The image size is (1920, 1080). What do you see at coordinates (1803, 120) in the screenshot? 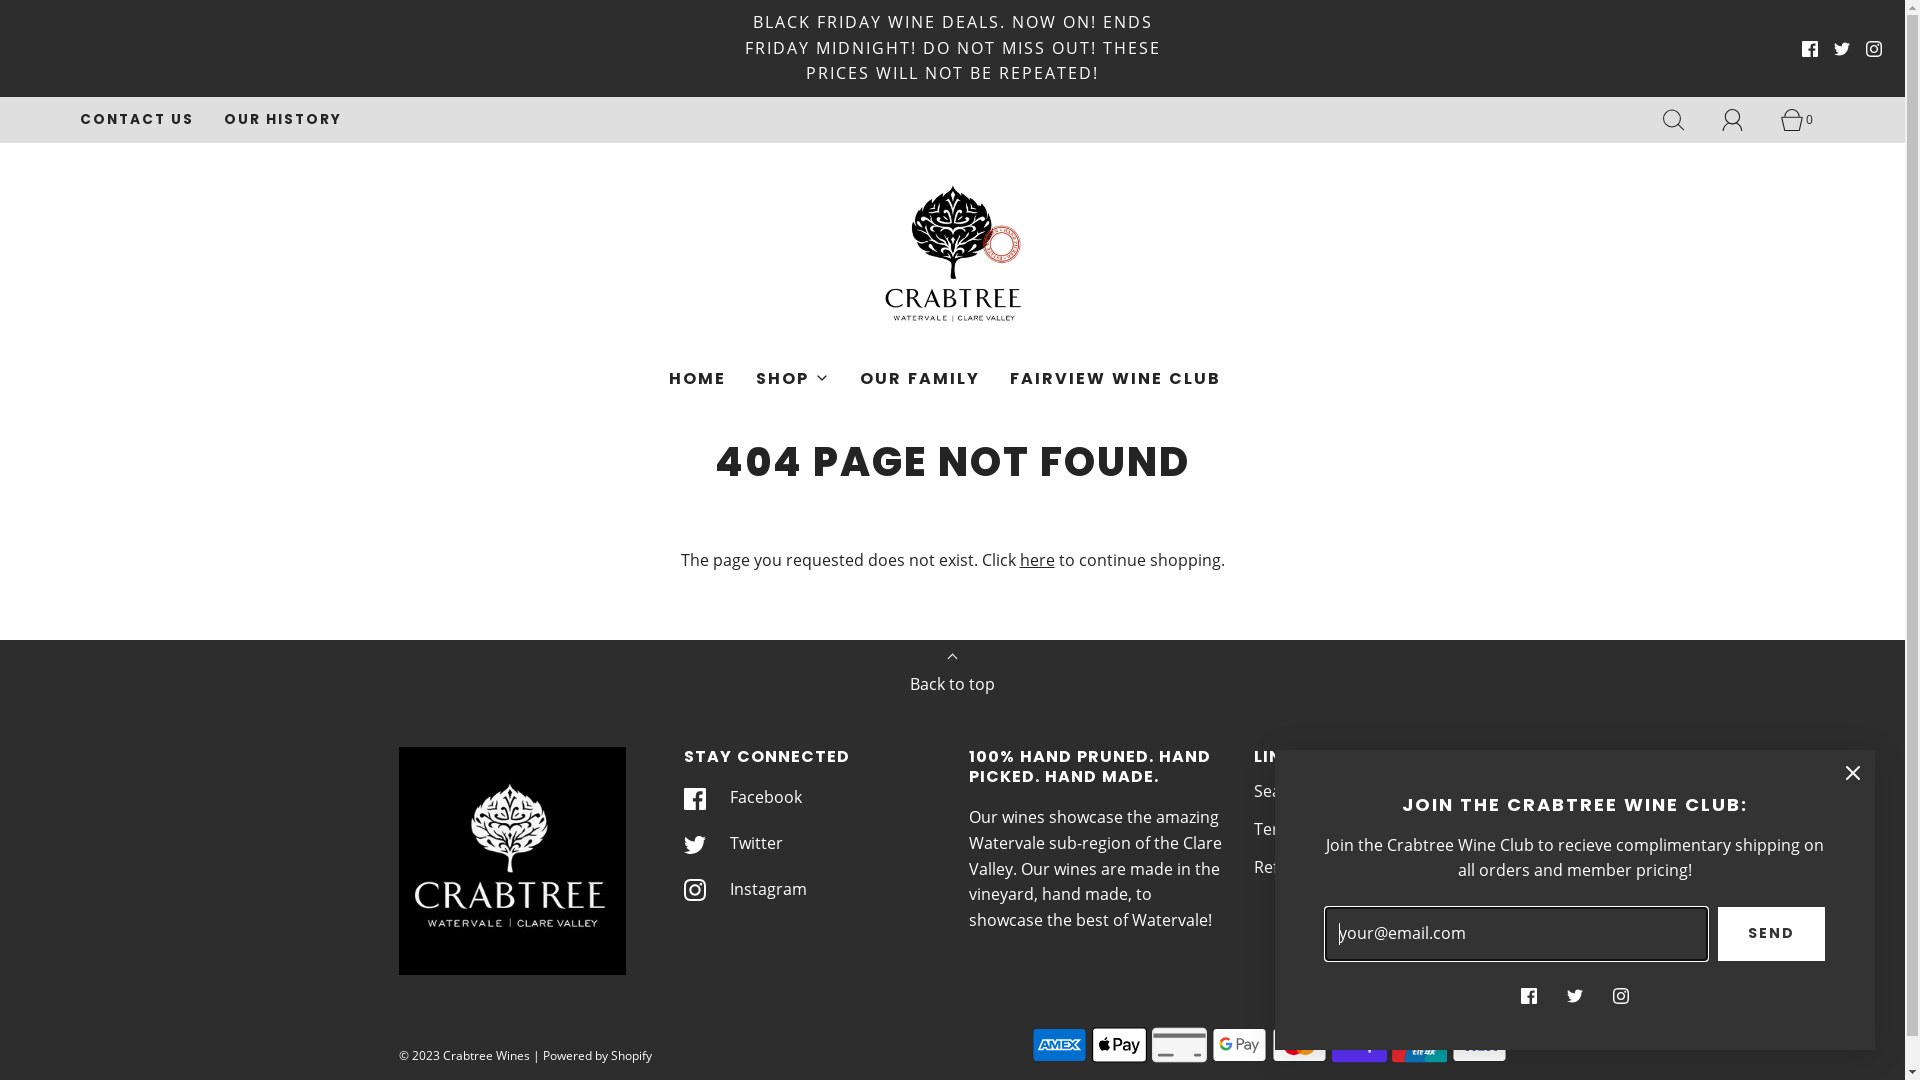
I see `0` at bounding box center [1803, 120].